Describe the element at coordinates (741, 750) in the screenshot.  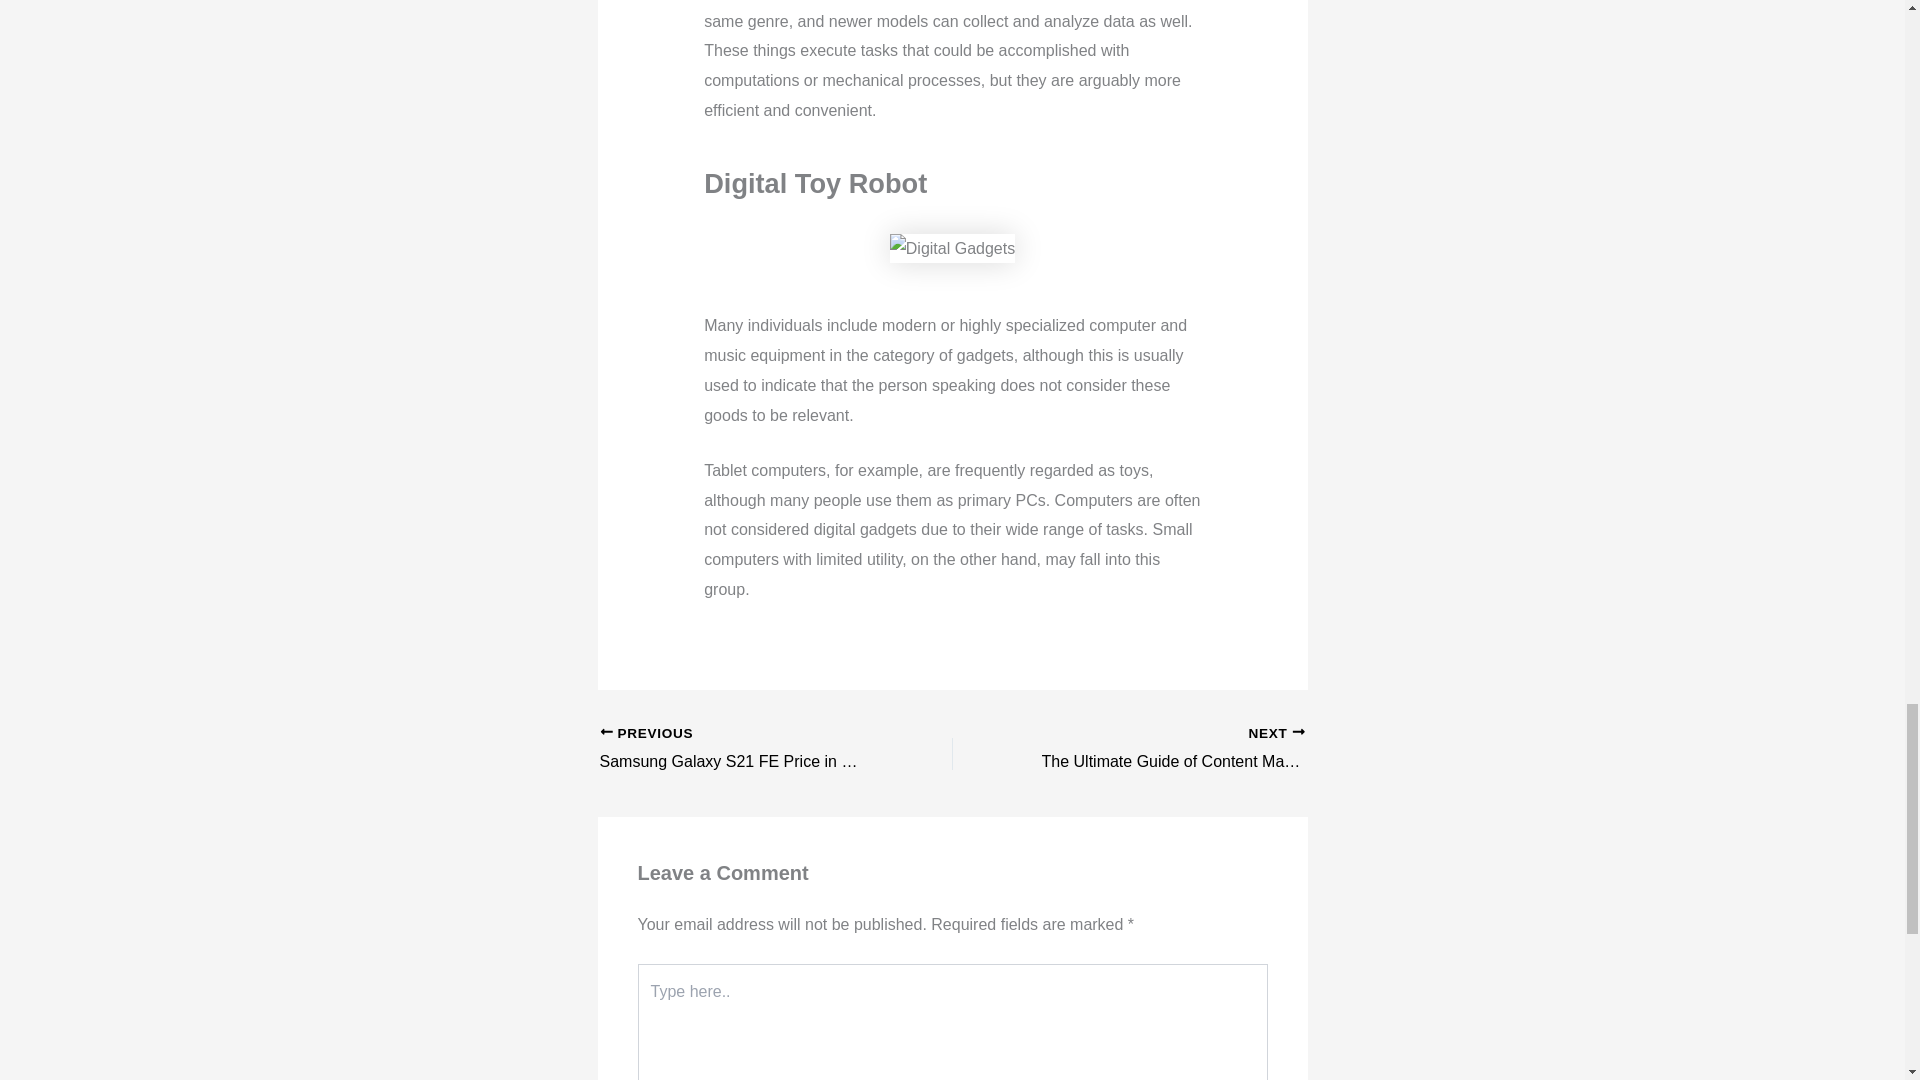
I see `Samsung Galaxy S21 FE Price in Pakistan` at that location.